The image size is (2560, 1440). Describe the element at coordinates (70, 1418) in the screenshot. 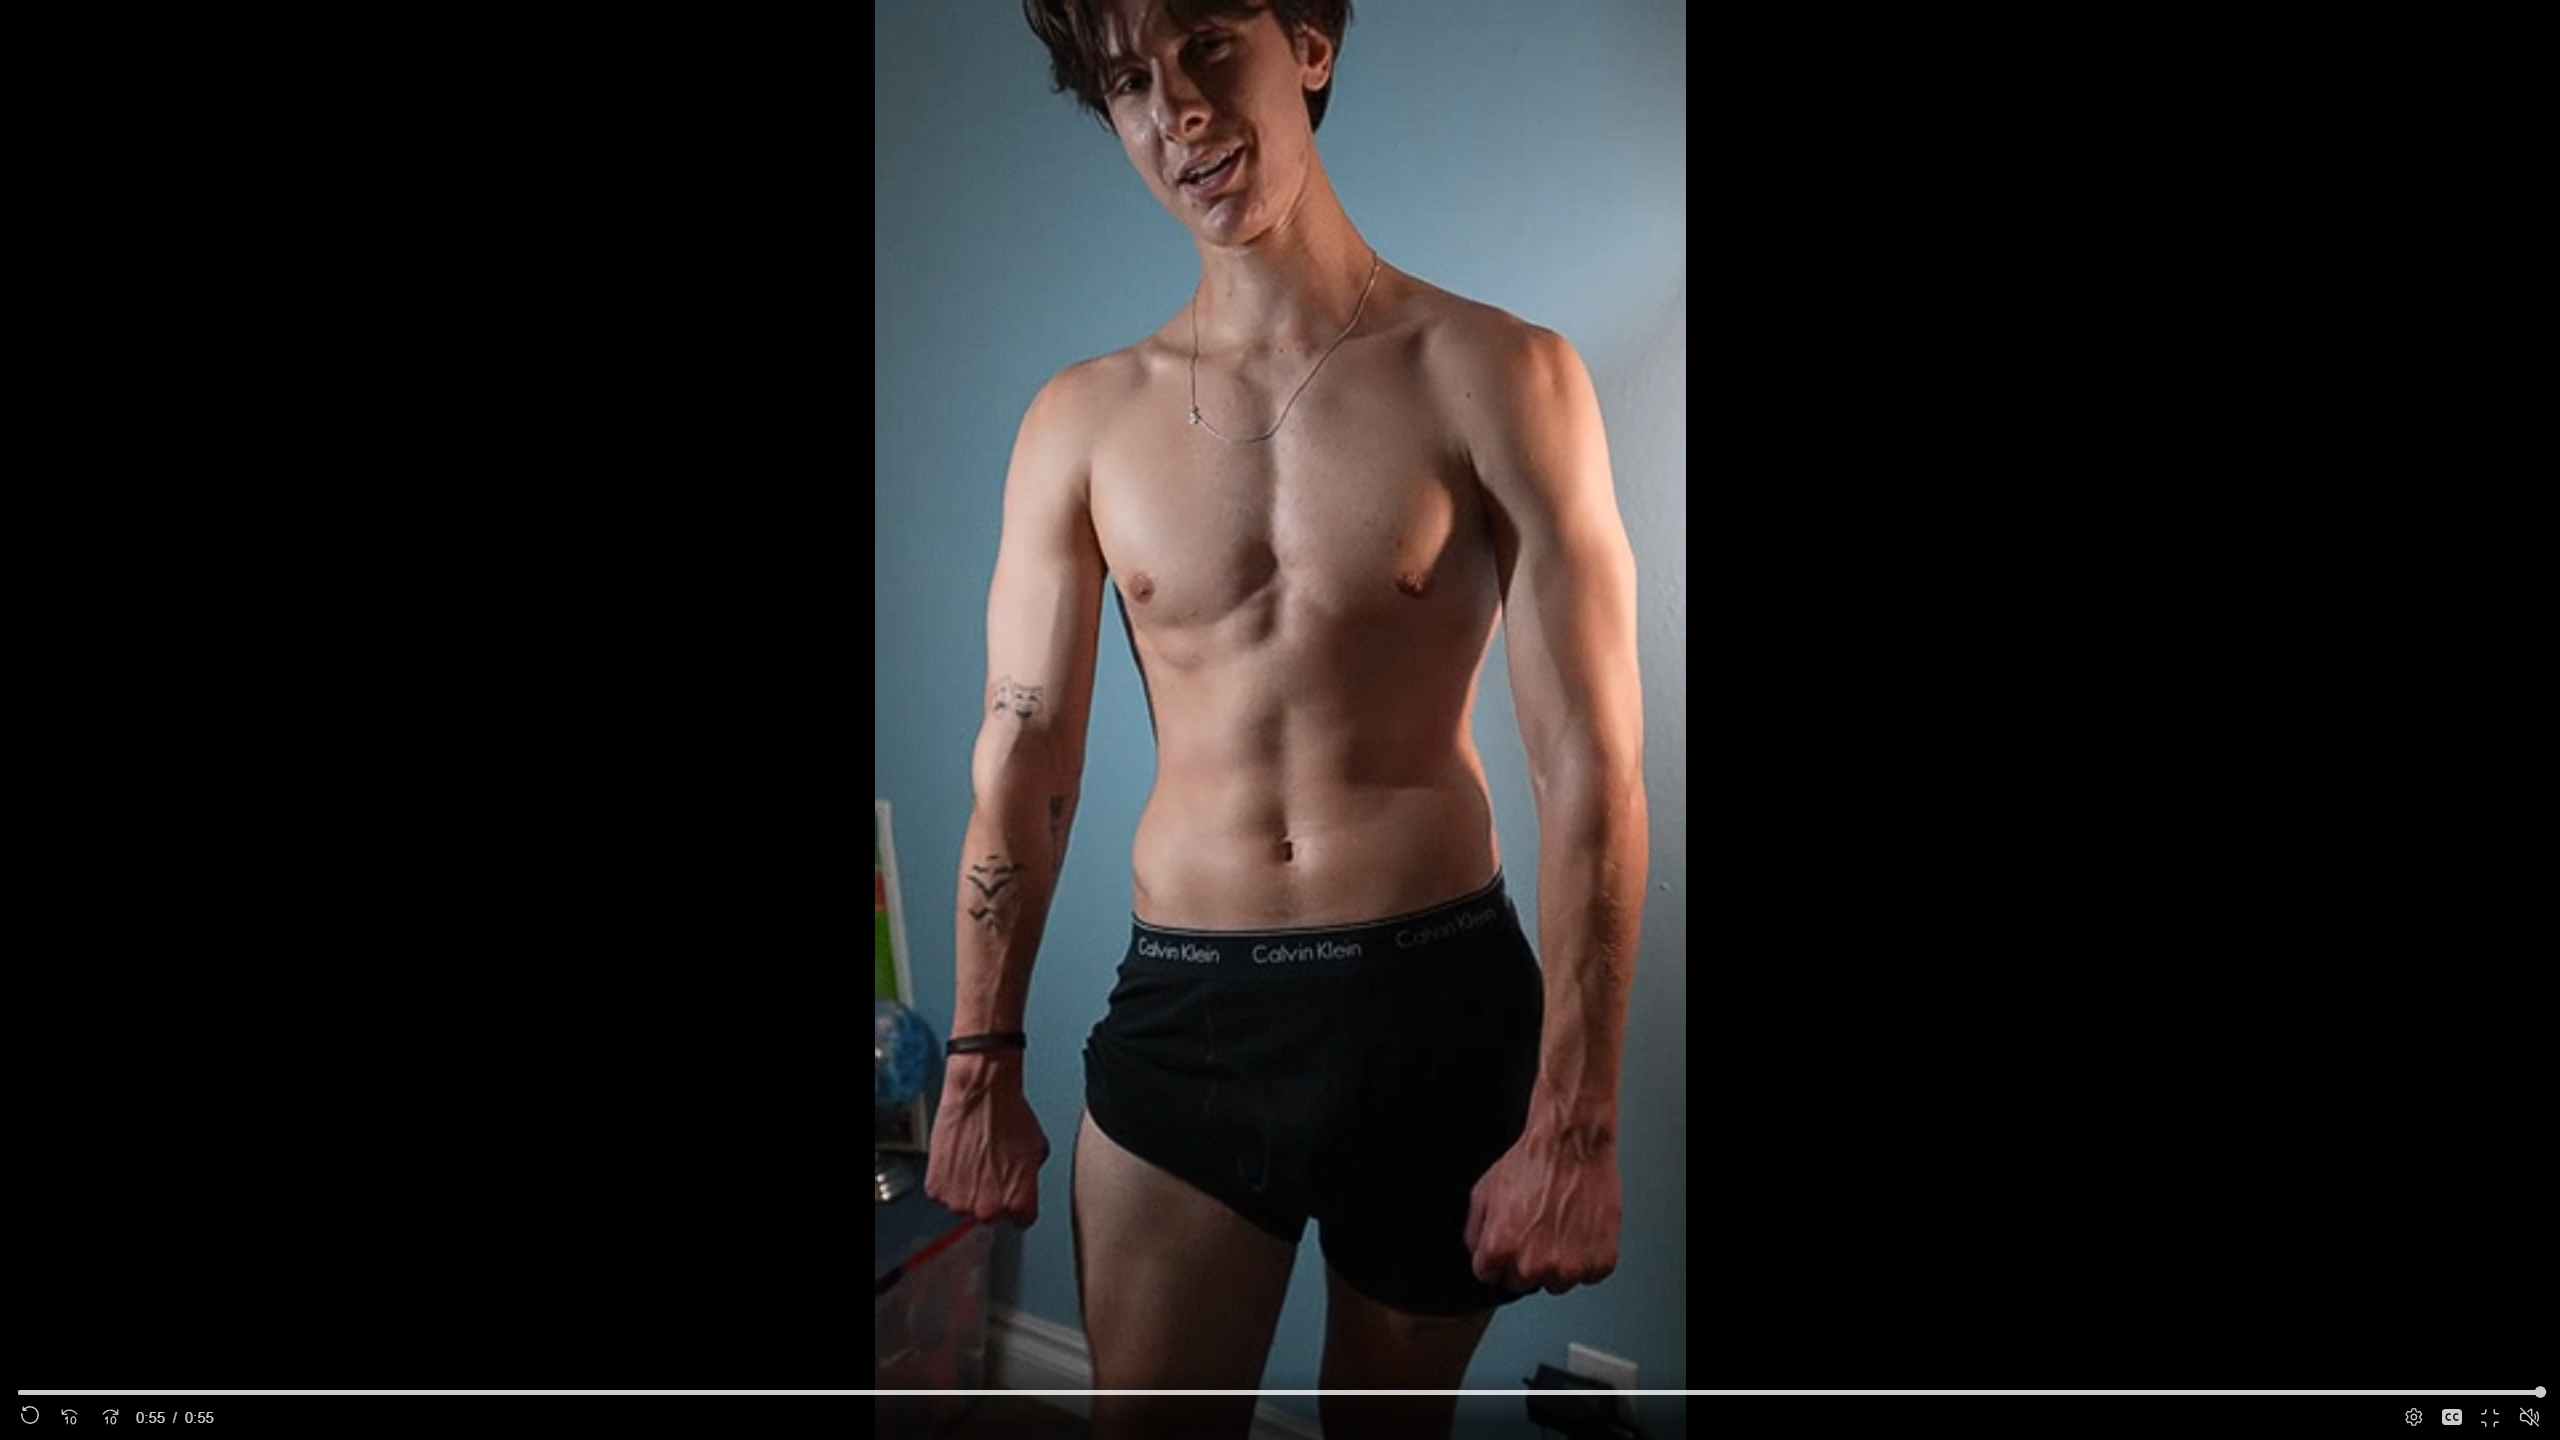

I see `Seek Back` at that location.